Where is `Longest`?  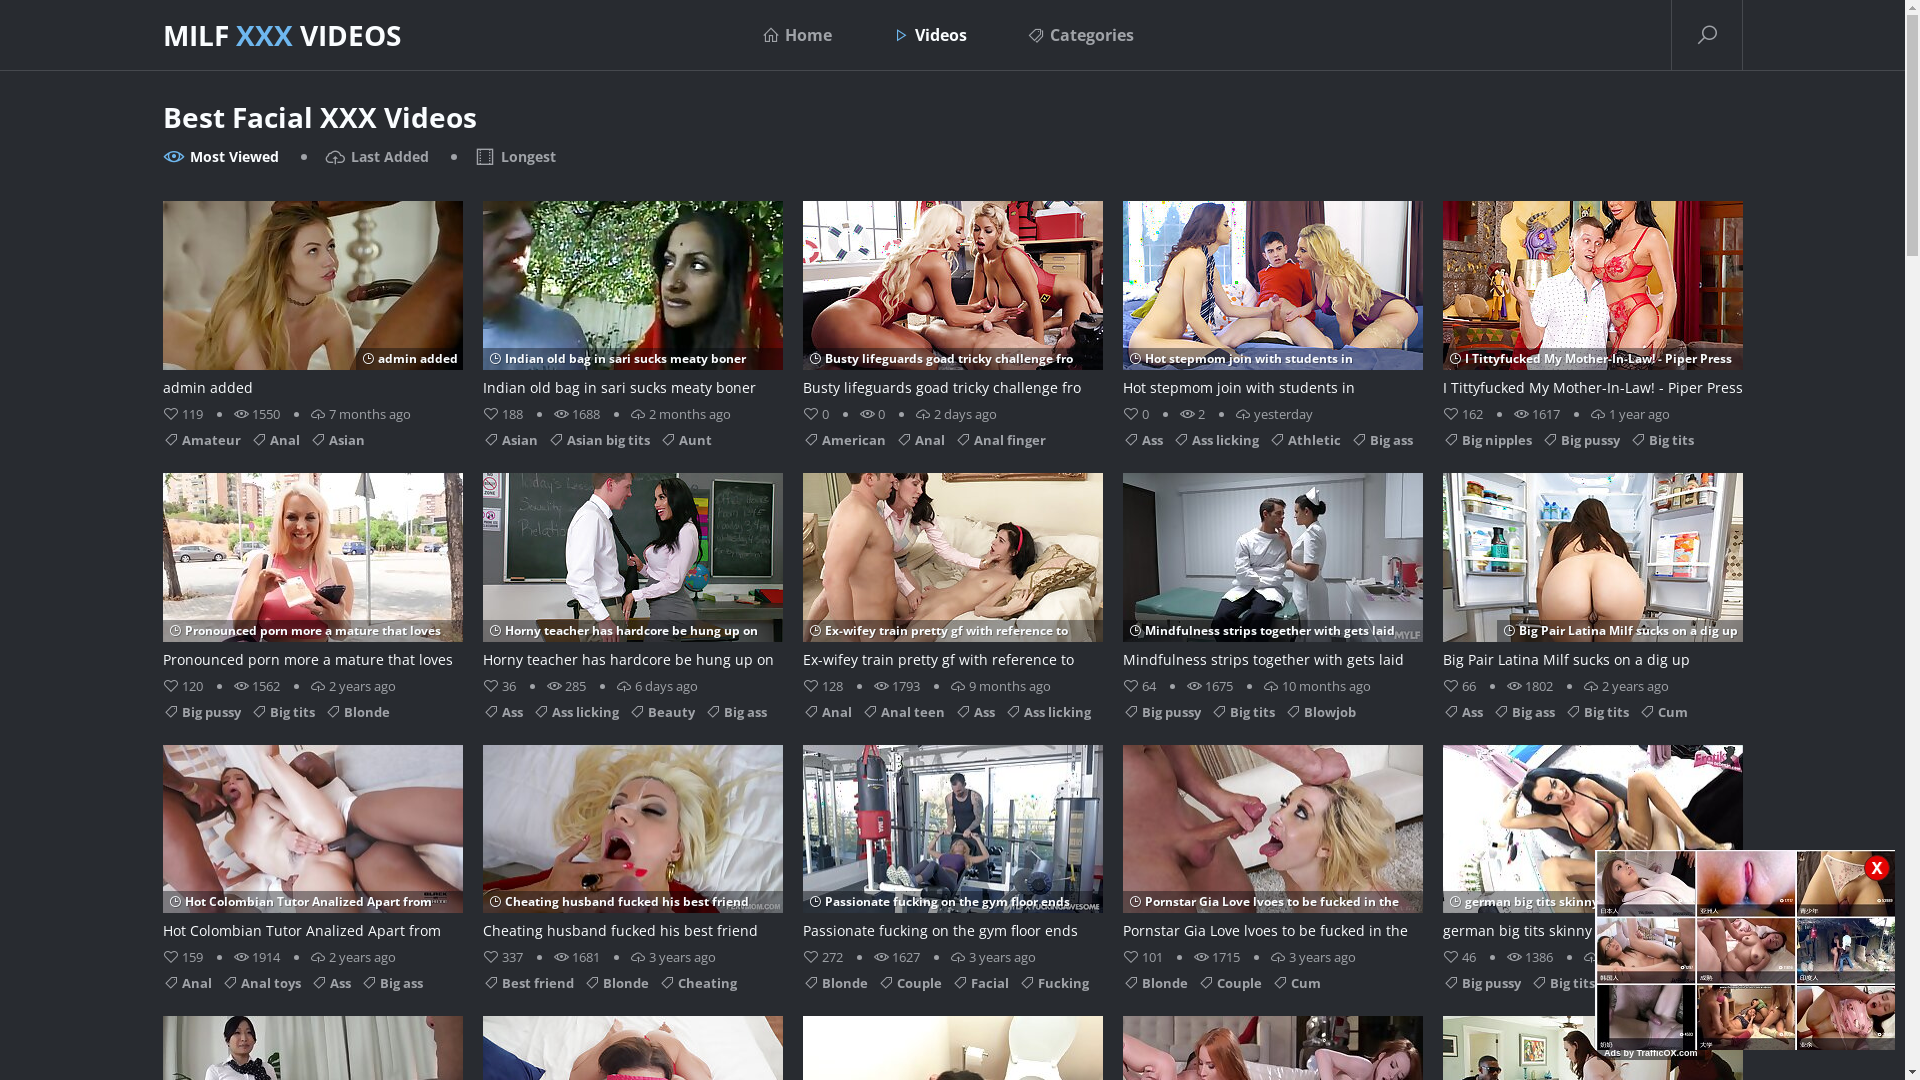
Longest is located at coordinates (515, 157).